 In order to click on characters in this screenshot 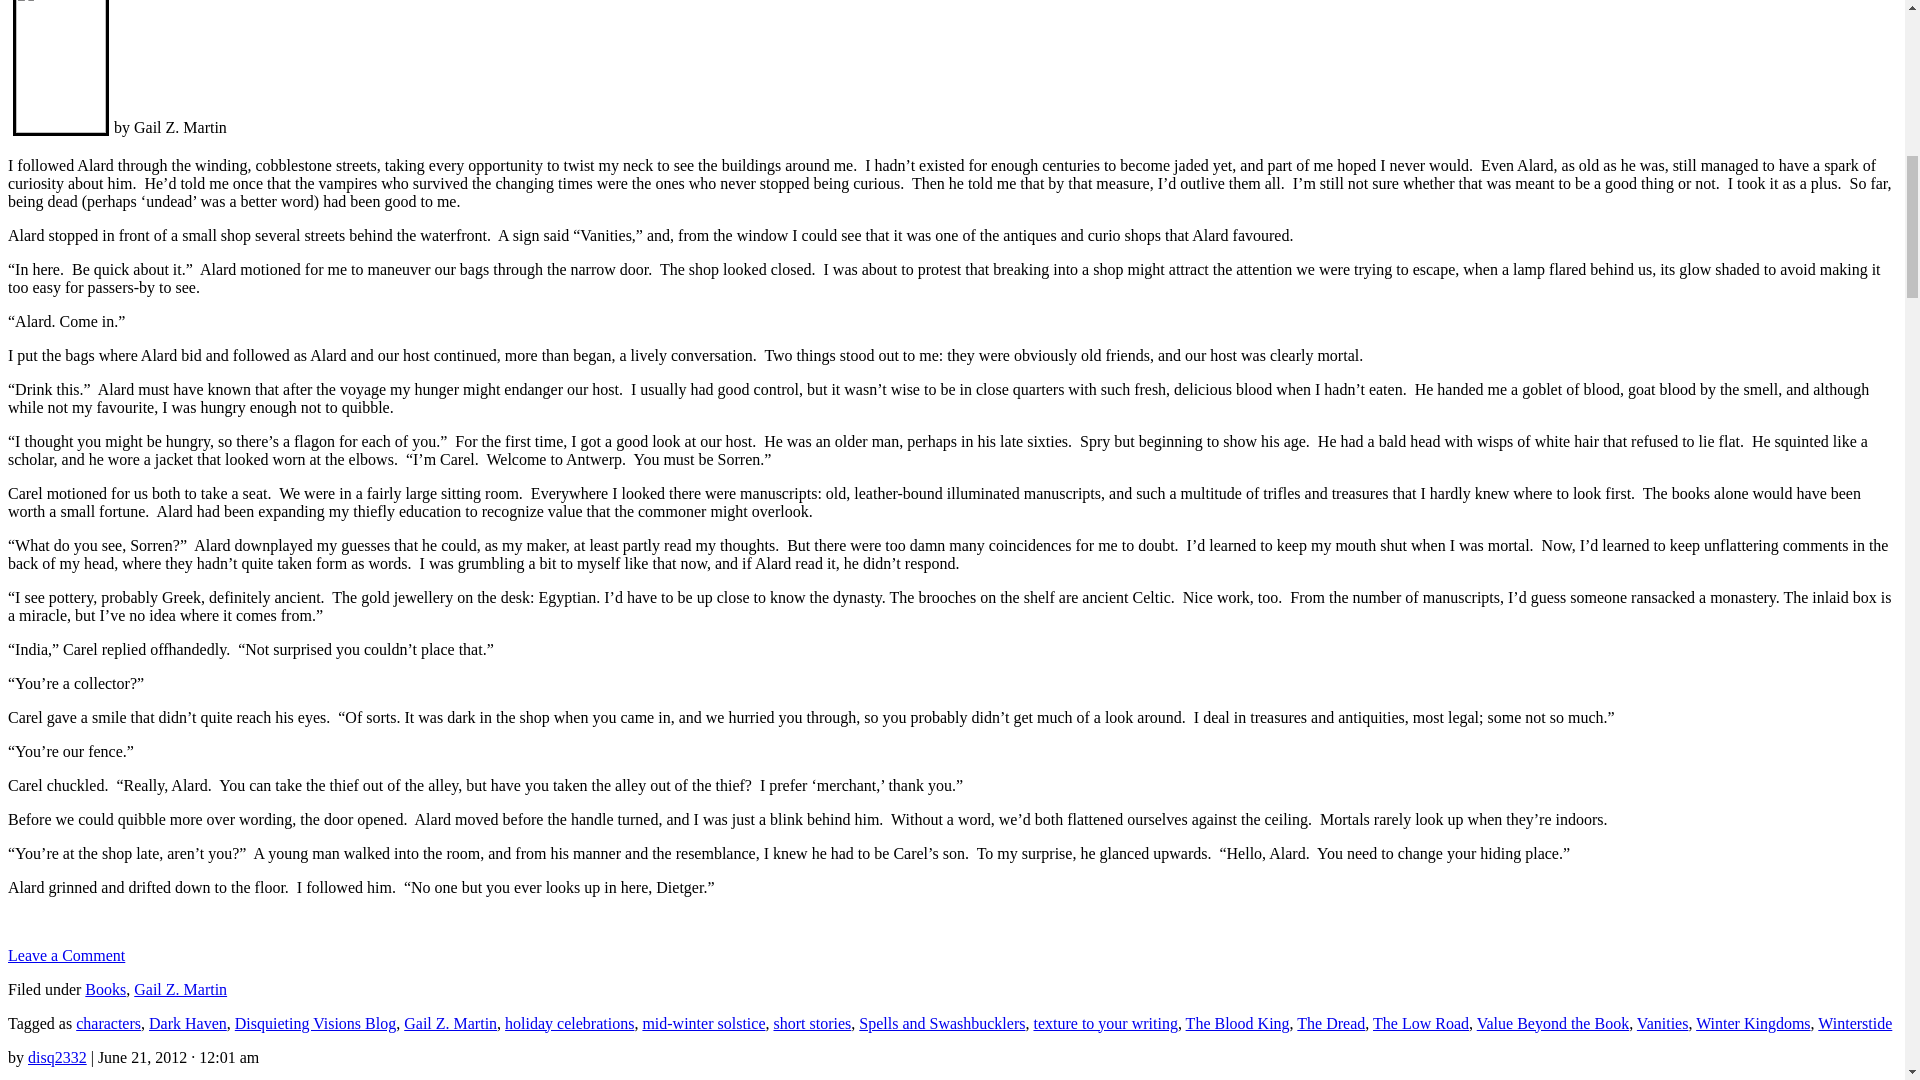, I will do `click(108, 1022)`.